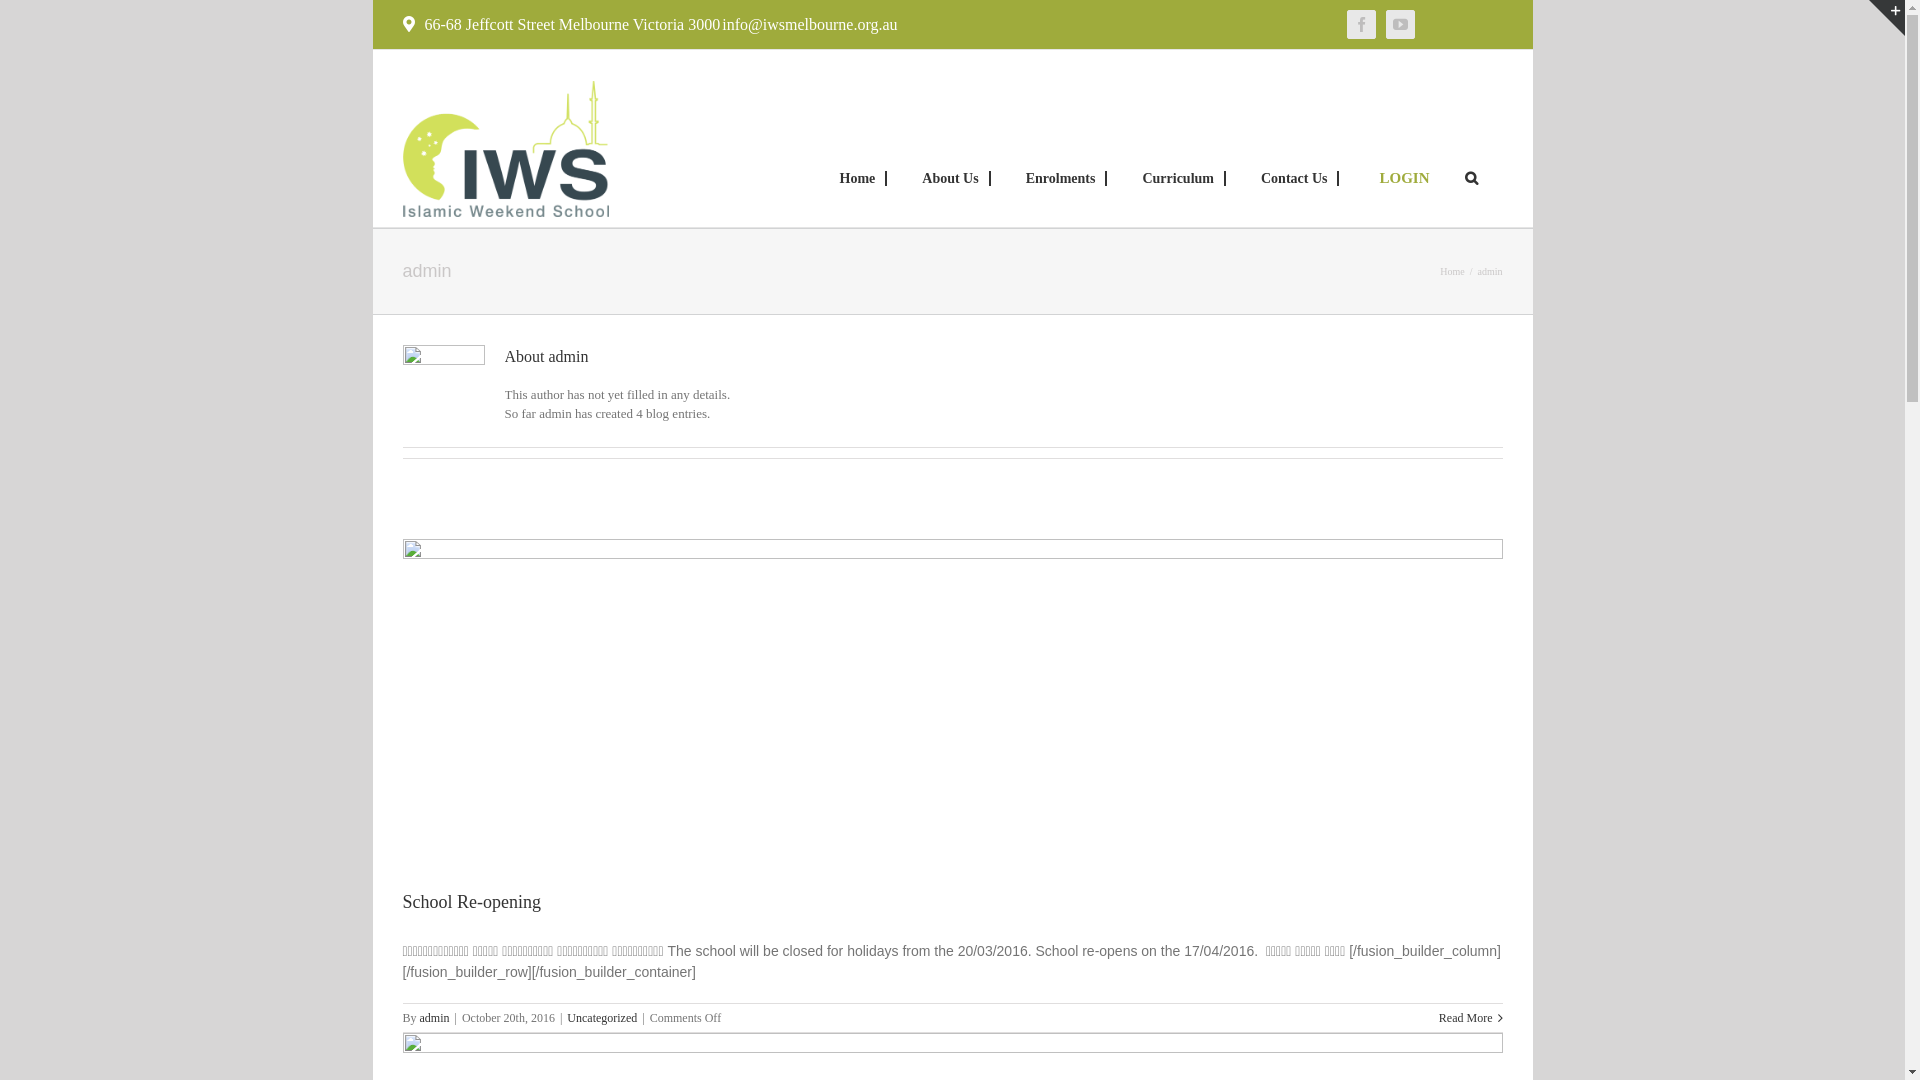 This screenshot has height=1080, width=1920. Describe the element at coordinates (808, 24) in the screenshot. I see `info@iwsmelbourne.org.au` at that location.